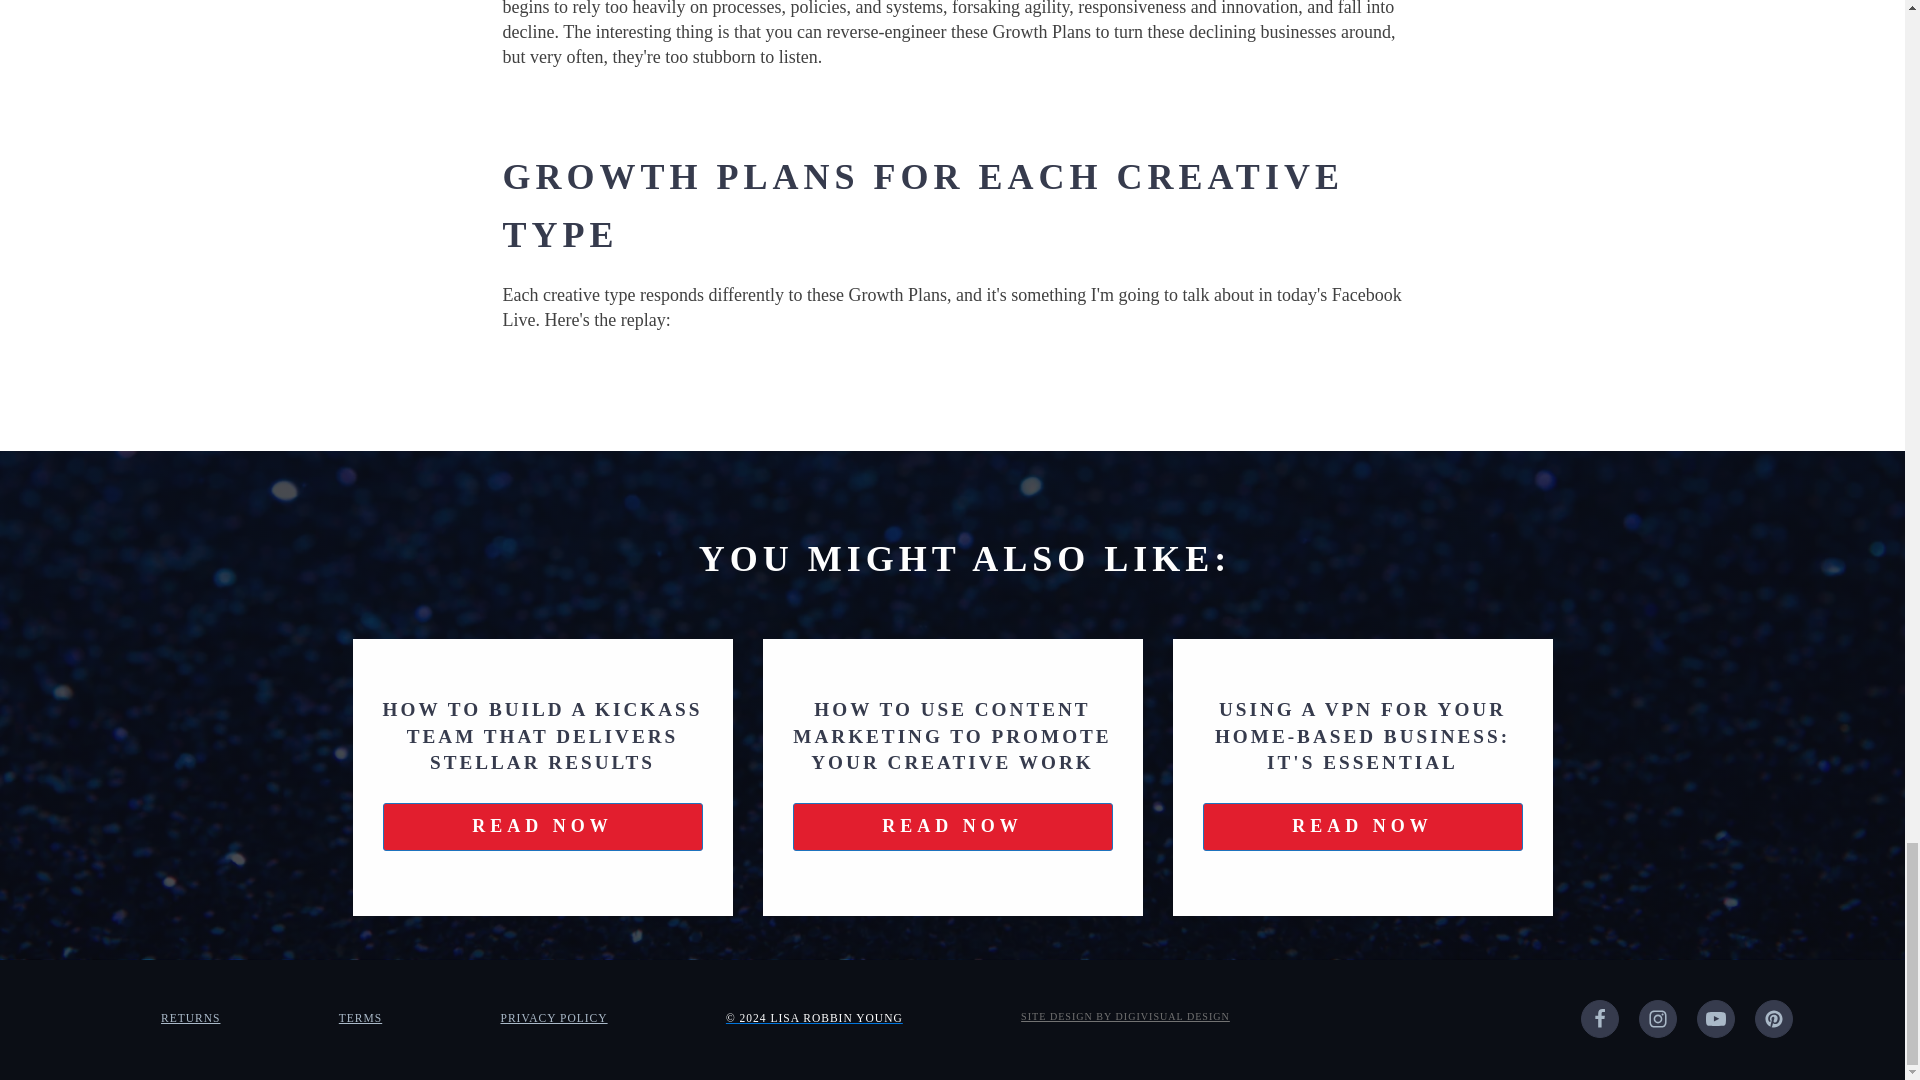  What do you see at coordinates (360, 1018) in the screenshot?
I see `TERMS` at bounding box center [360, 1018].